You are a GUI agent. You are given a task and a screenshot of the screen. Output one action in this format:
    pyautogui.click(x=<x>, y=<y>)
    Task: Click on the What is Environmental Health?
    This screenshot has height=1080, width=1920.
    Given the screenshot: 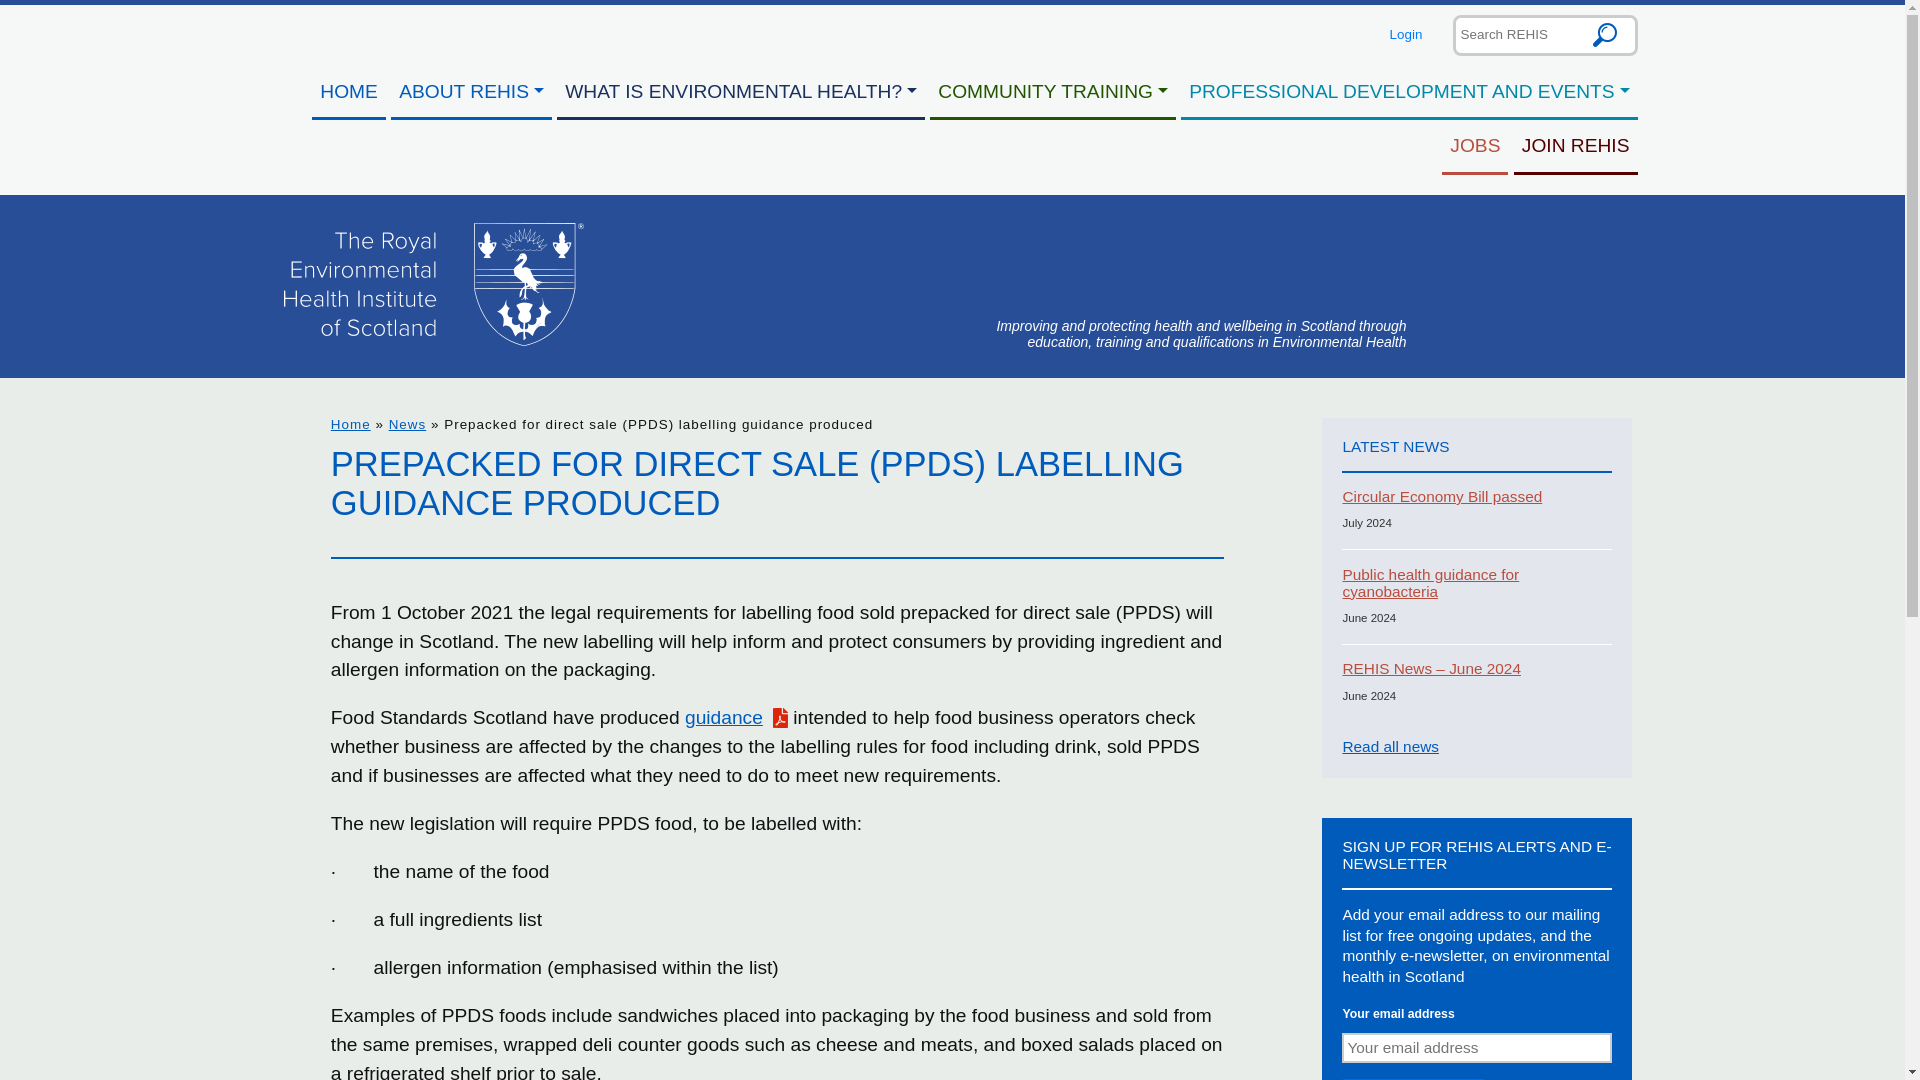 What is the action you would take?
    pyautogui.click(x=740, y=92)
    